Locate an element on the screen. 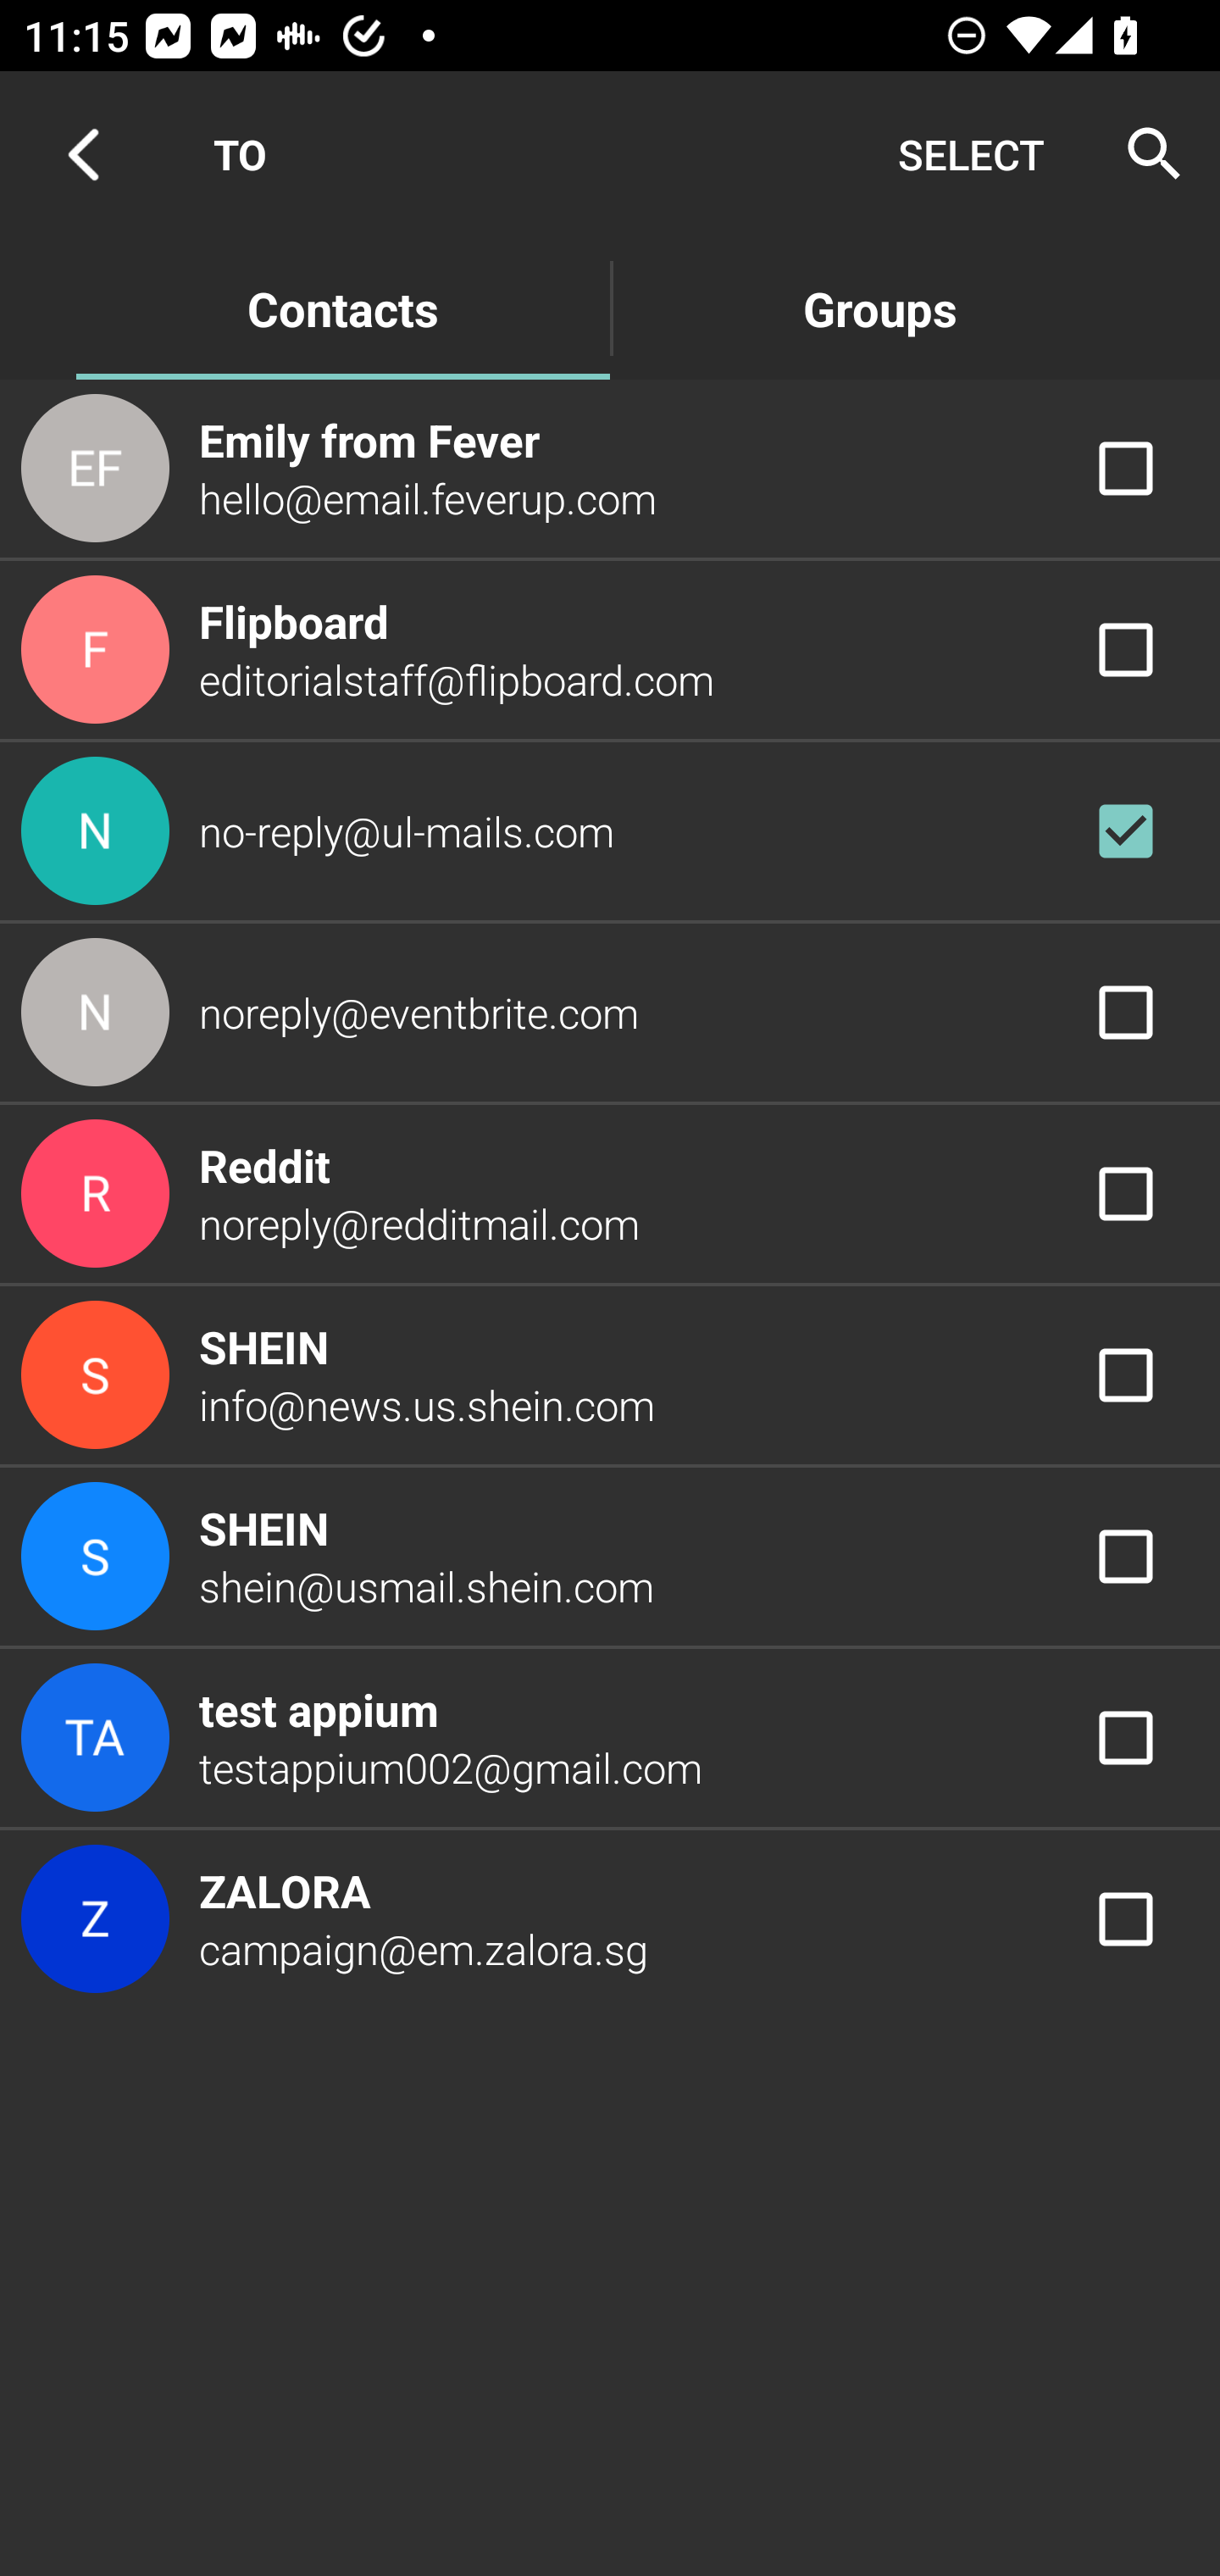 This screenshot has width=1220, height=2576. Contacts is located at coordinates (342, 307).